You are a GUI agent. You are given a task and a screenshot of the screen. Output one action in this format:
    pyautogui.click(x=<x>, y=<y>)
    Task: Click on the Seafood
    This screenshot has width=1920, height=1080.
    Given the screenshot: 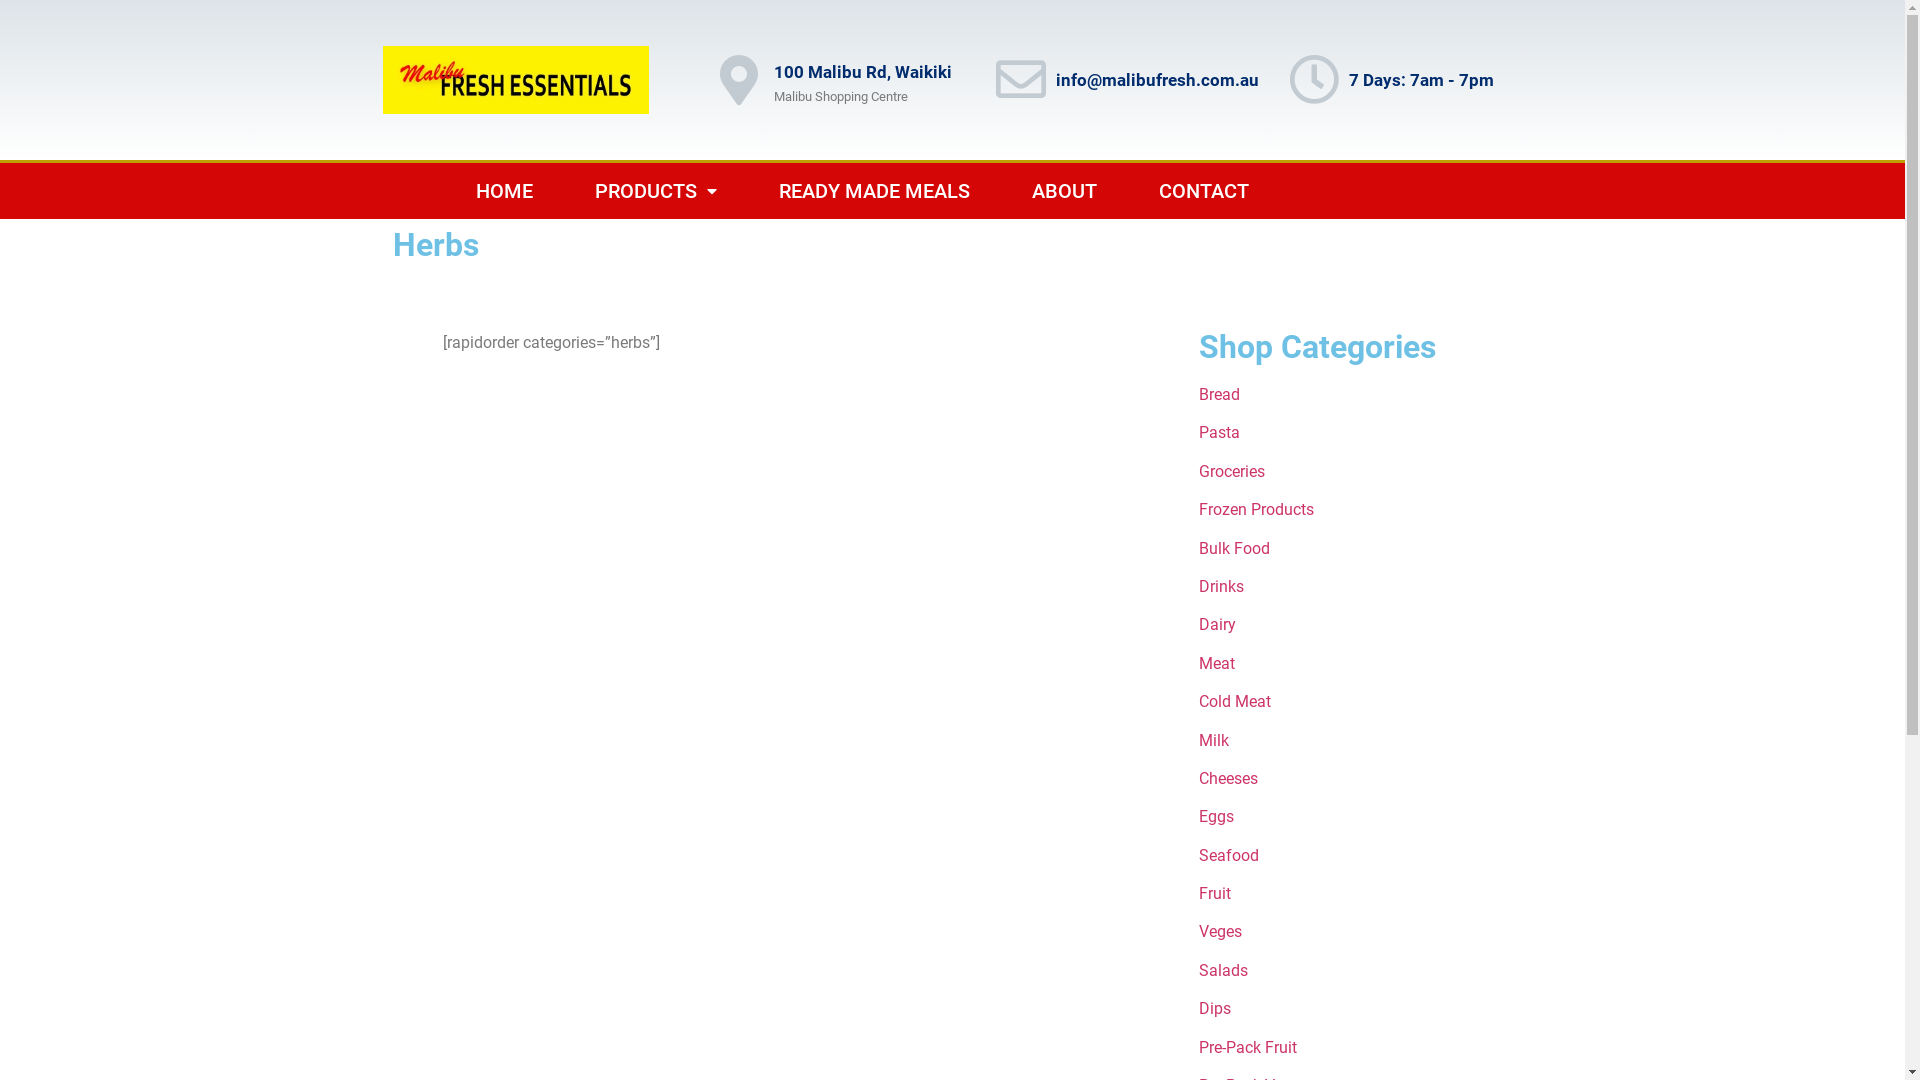 What is the action you would take?
    pyautogui.click(x=1229, y=856)
    